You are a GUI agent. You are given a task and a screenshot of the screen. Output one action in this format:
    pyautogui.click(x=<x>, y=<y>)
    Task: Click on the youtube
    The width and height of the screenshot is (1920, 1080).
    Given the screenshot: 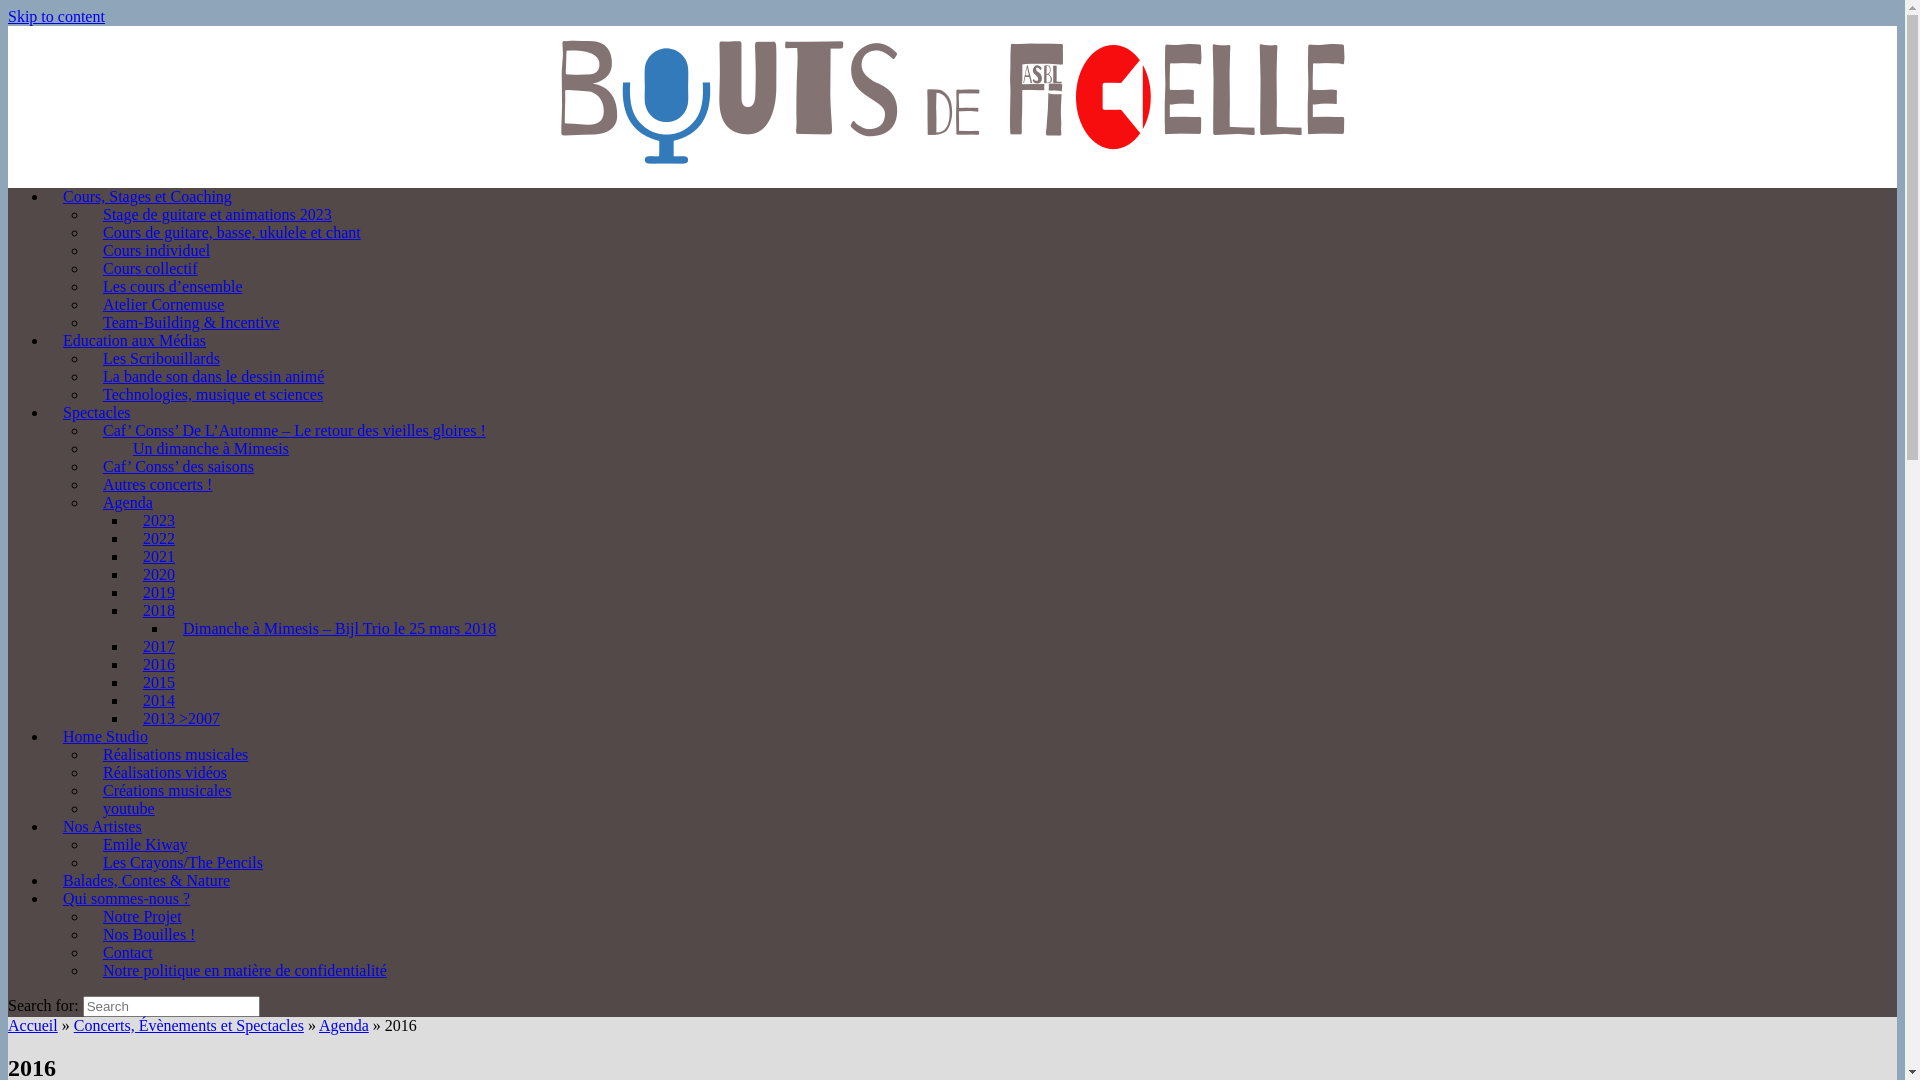 What is the action you would take?
    pyautogui.click(x=129, y=808)
    